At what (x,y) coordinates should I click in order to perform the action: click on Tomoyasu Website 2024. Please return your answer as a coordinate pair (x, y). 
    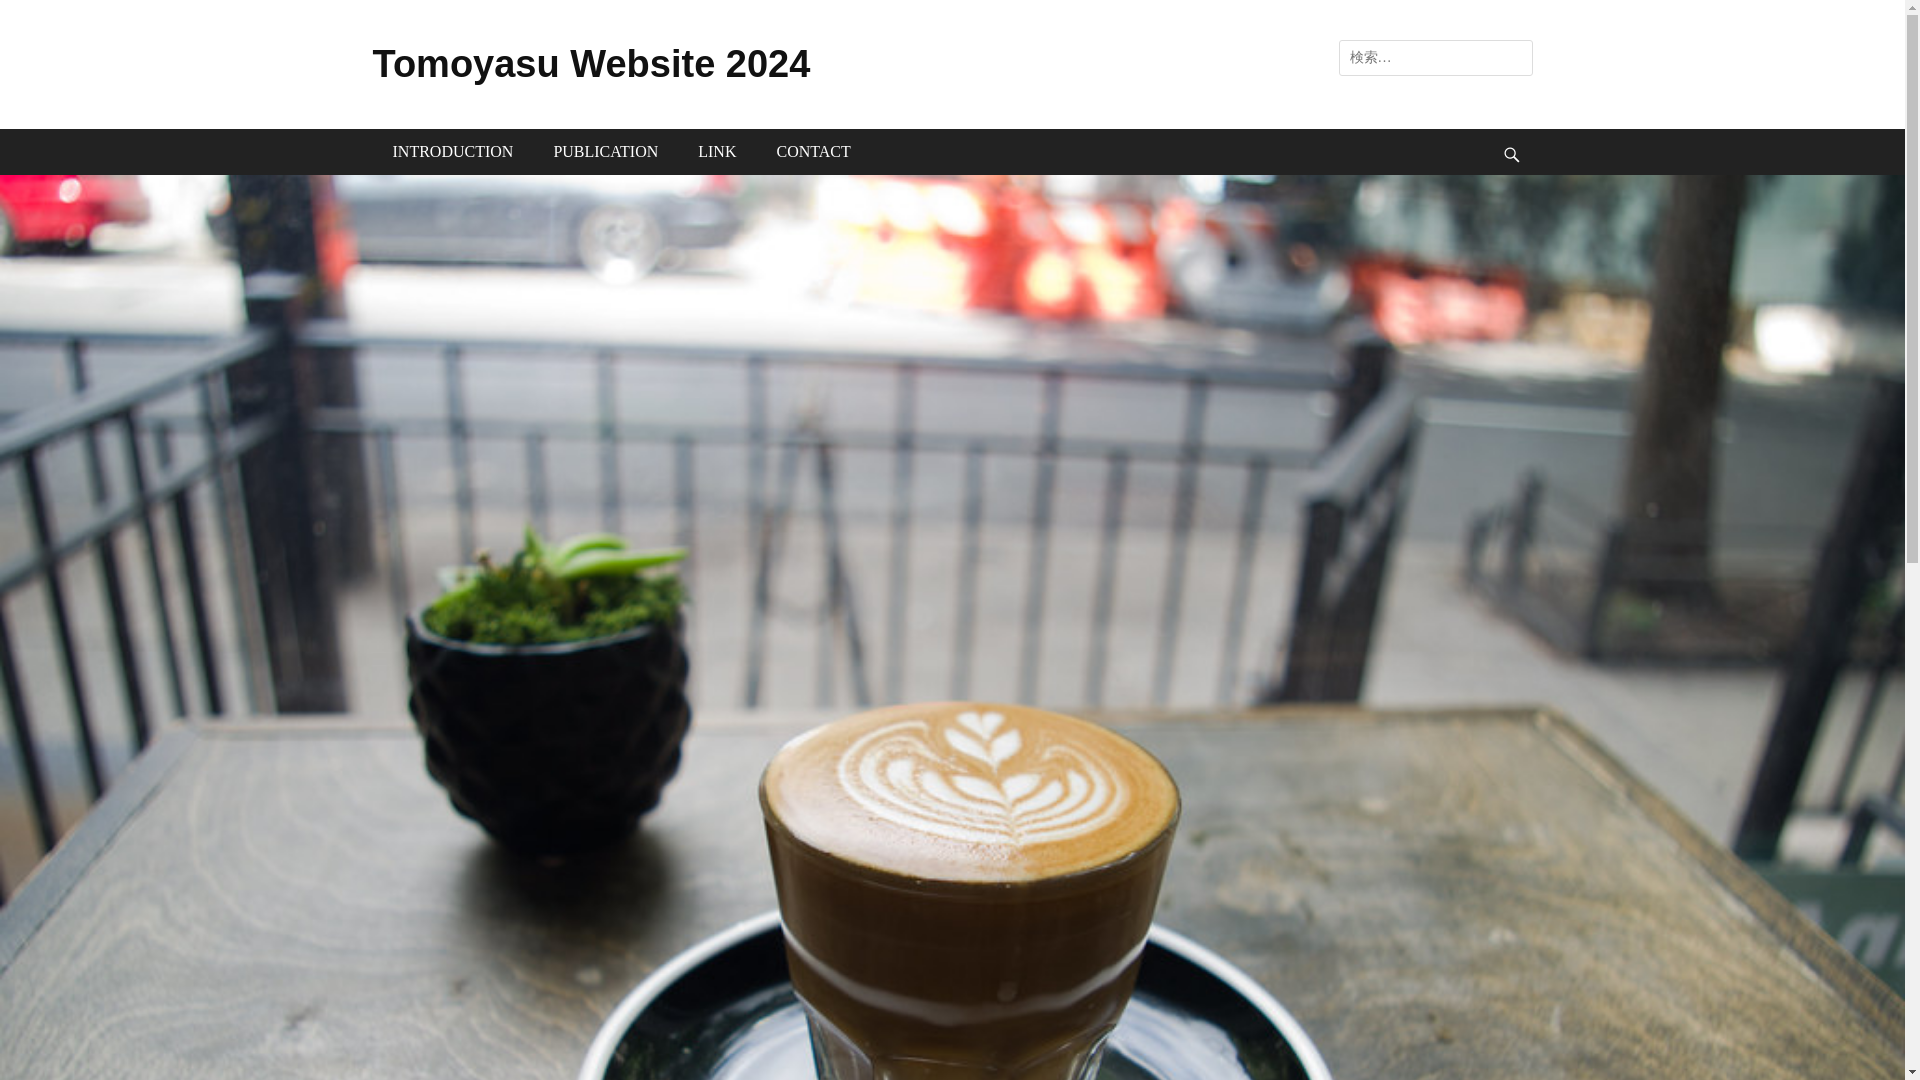
    Looking at the image, I should click on (591, 64).